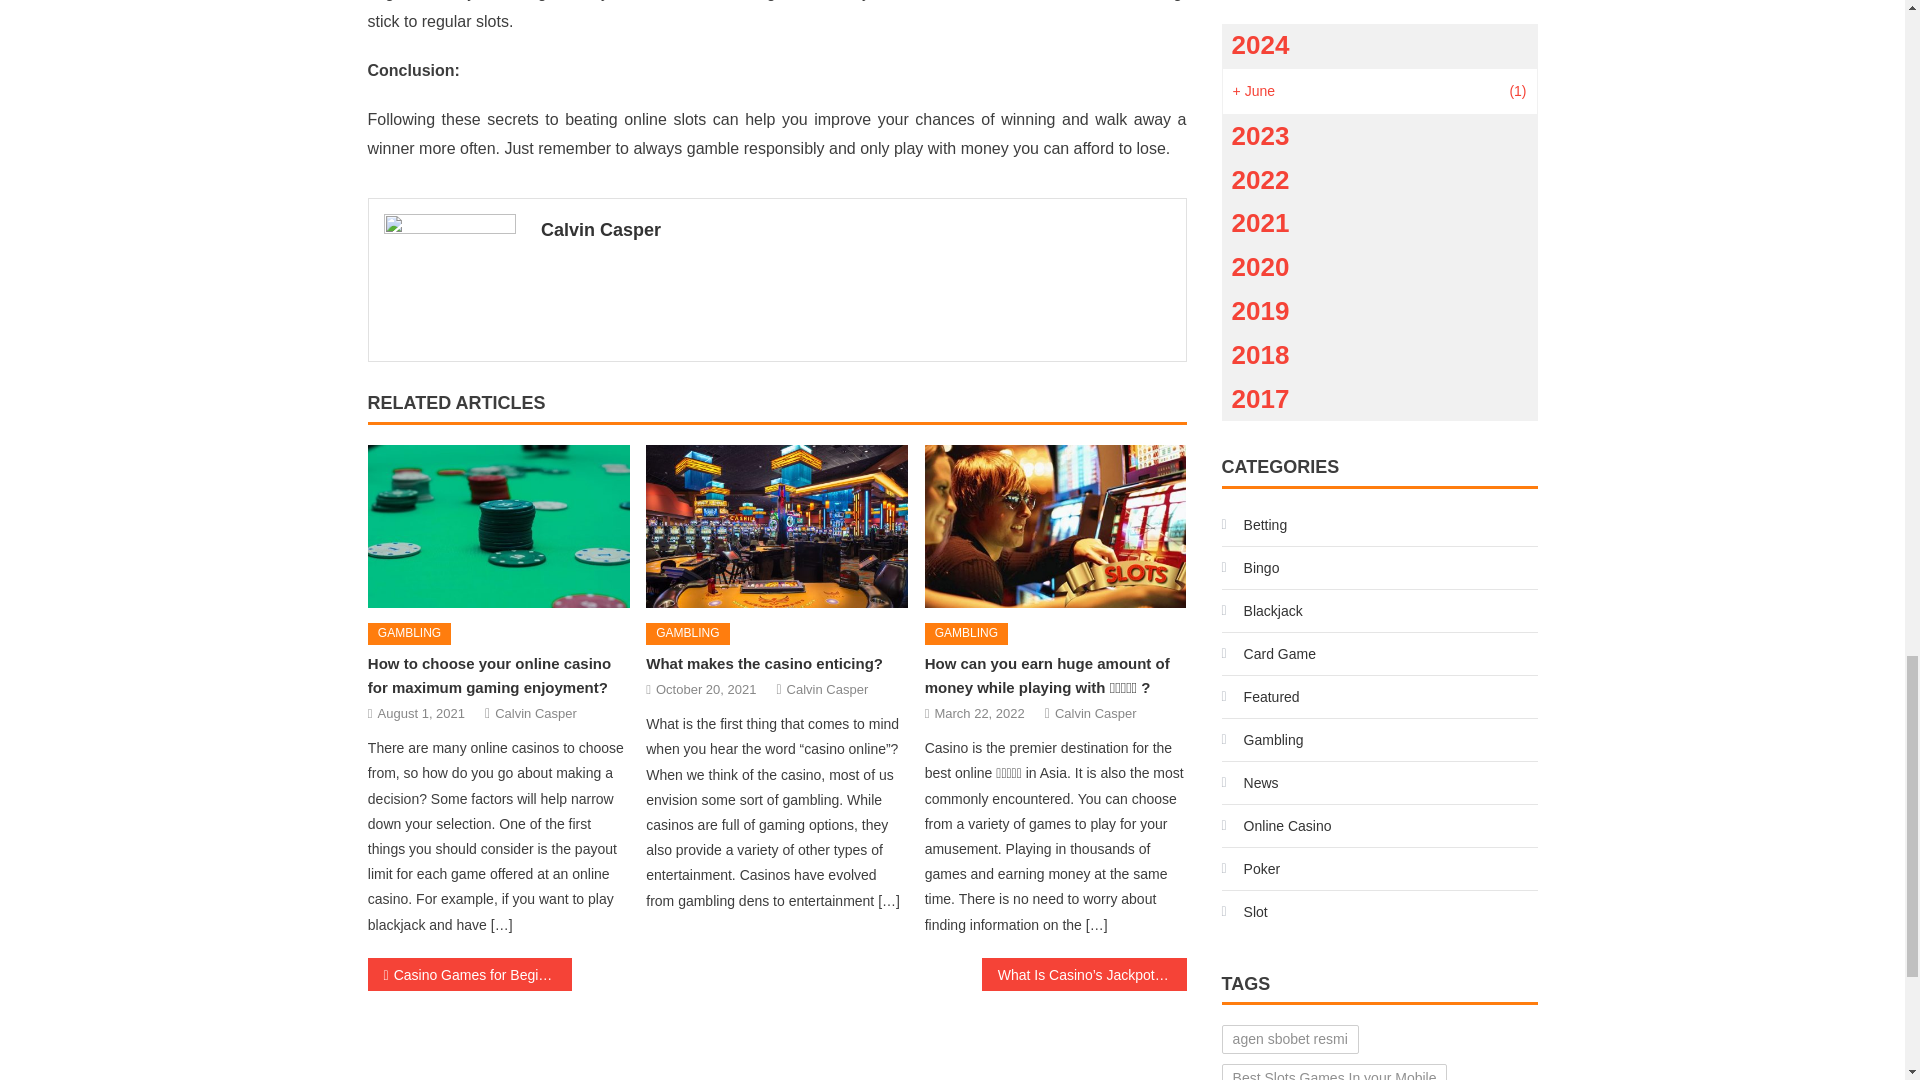 The image size is (1920, 1080). What do you see at coordinates (536, 713) in the screenshot?
I see `Calvin Casper` at bounding box center [536, 713].